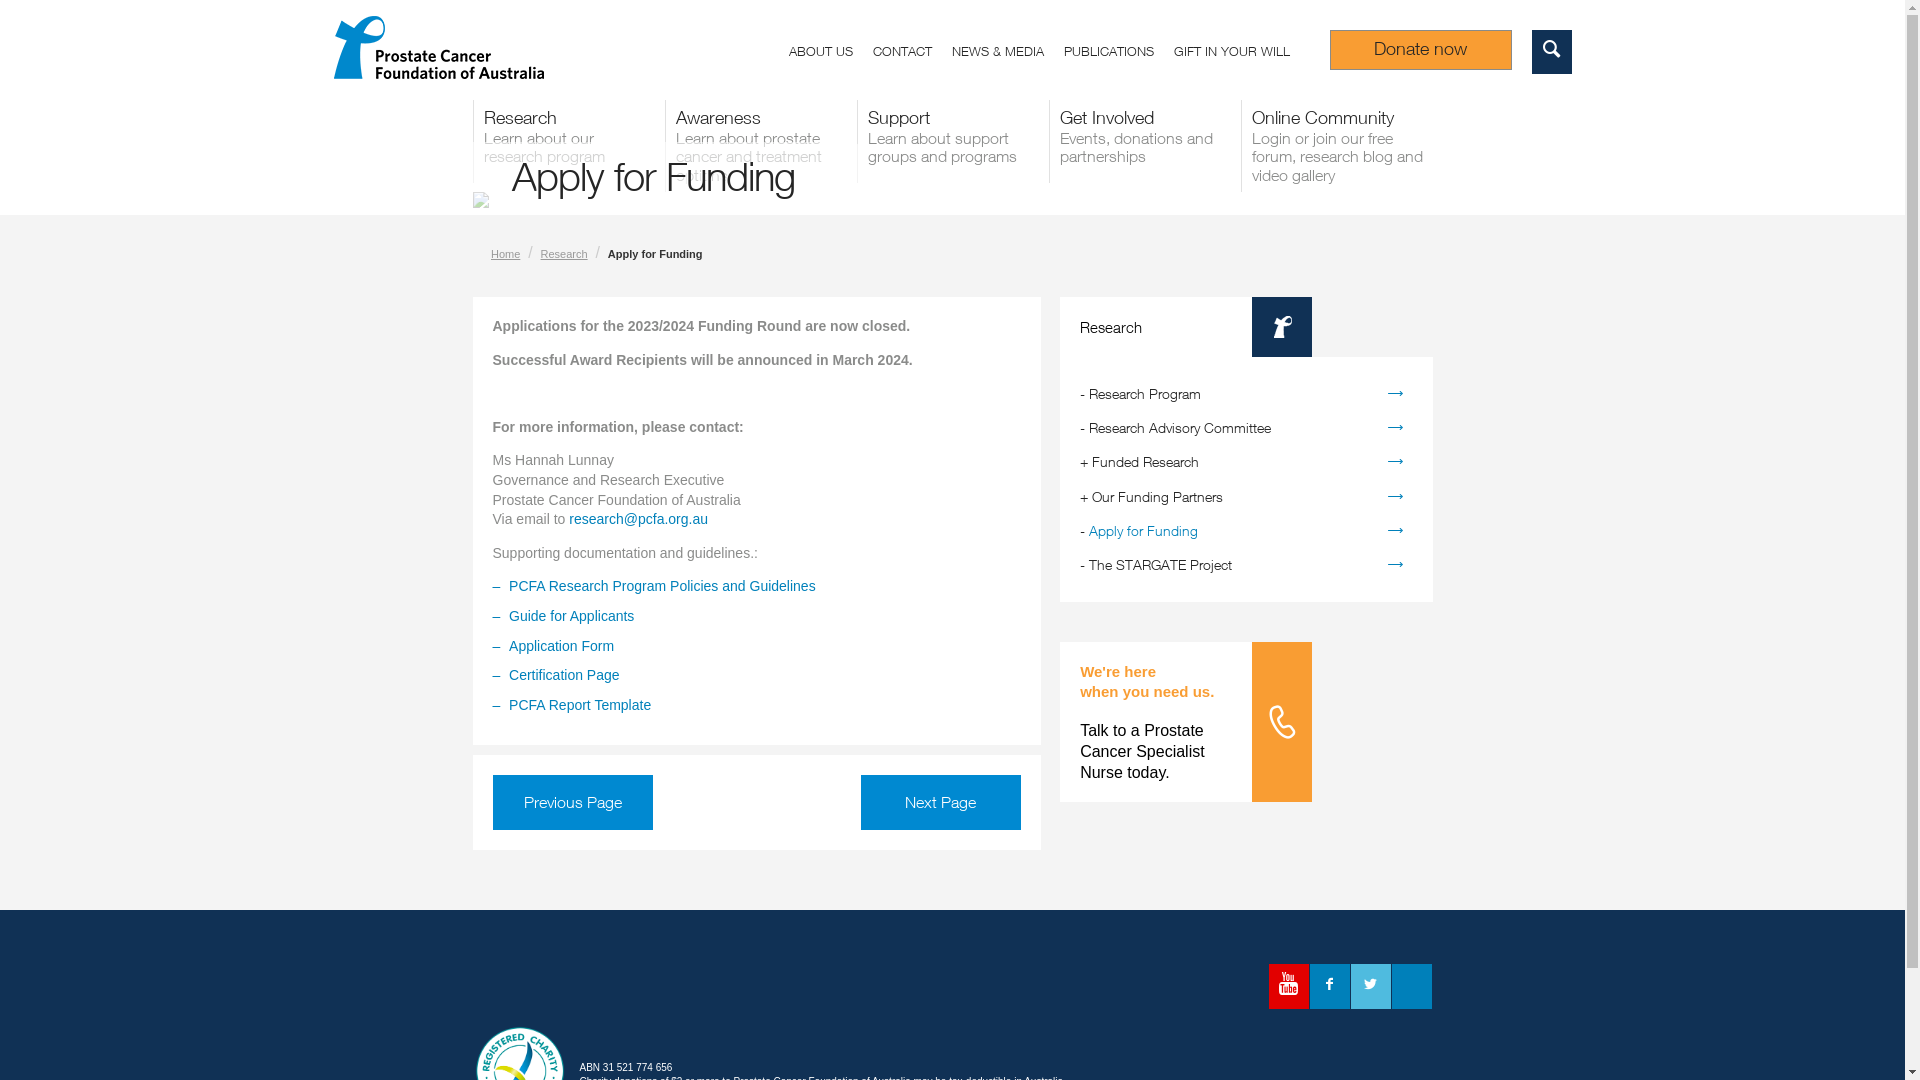  I want to click on Next Page, so click(941, 802).